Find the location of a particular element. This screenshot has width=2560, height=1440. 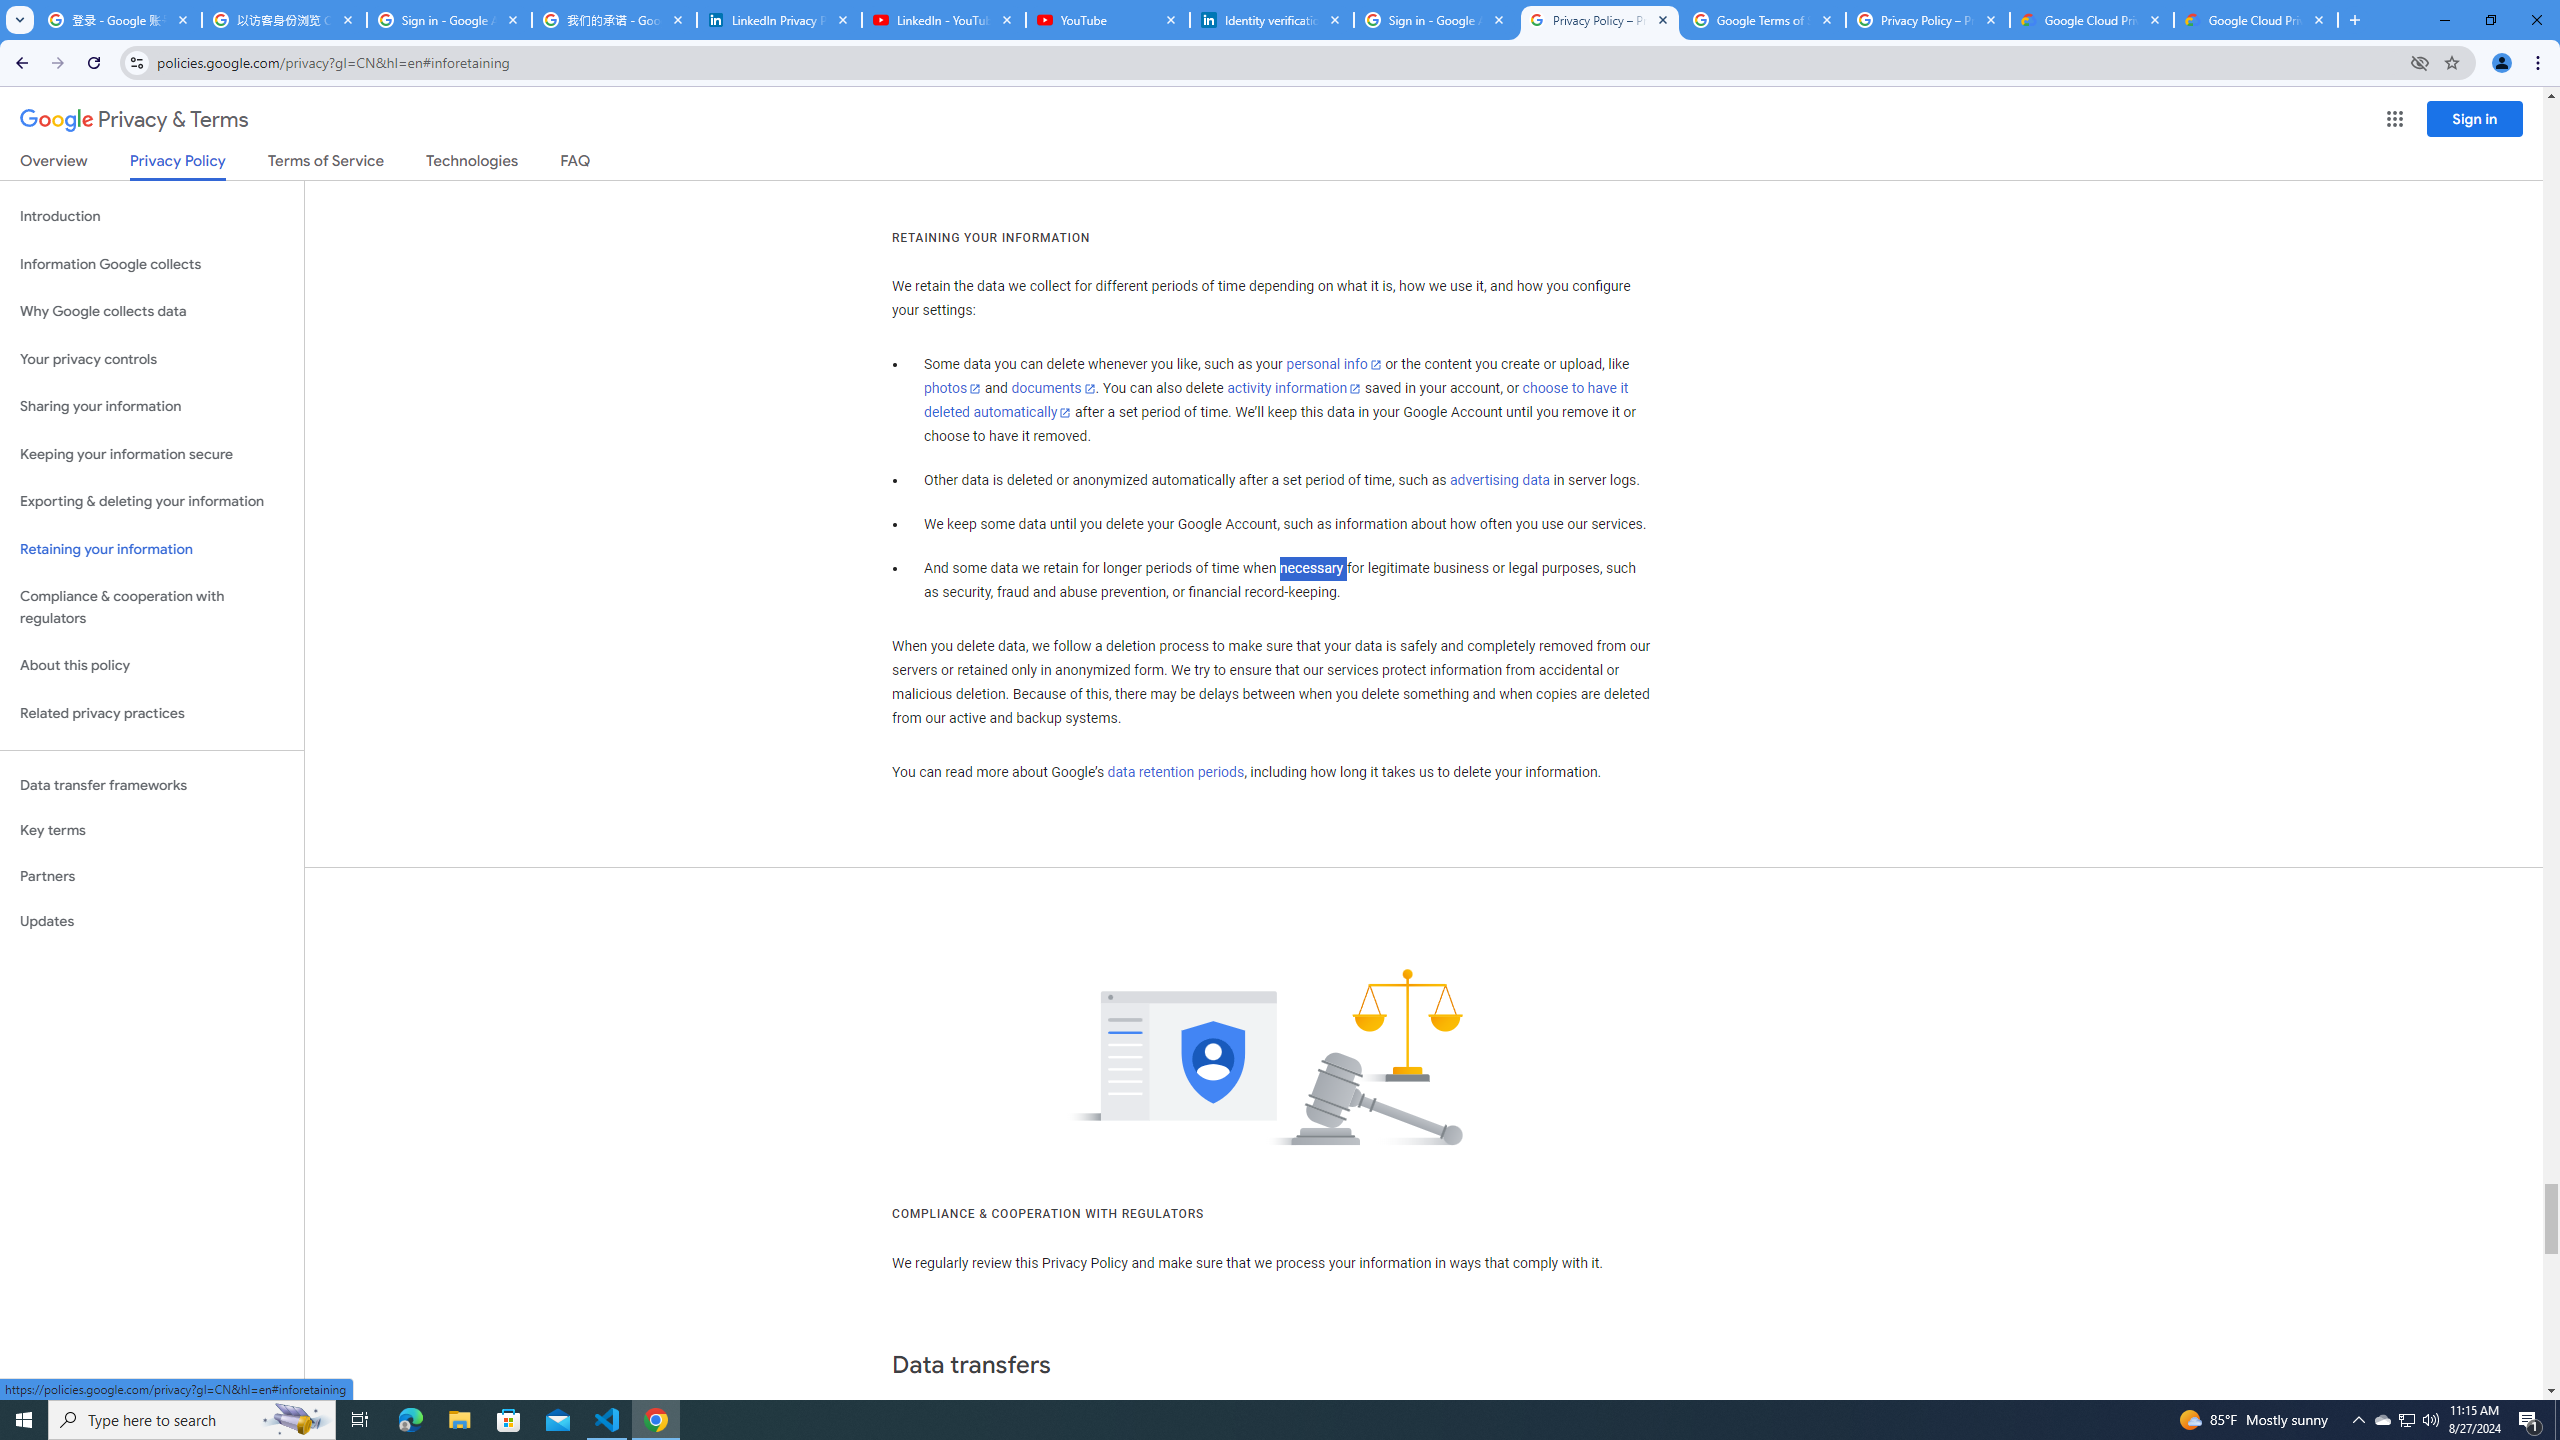

Google Cloud Privacy Notice is located at coordinates (2256, 20).